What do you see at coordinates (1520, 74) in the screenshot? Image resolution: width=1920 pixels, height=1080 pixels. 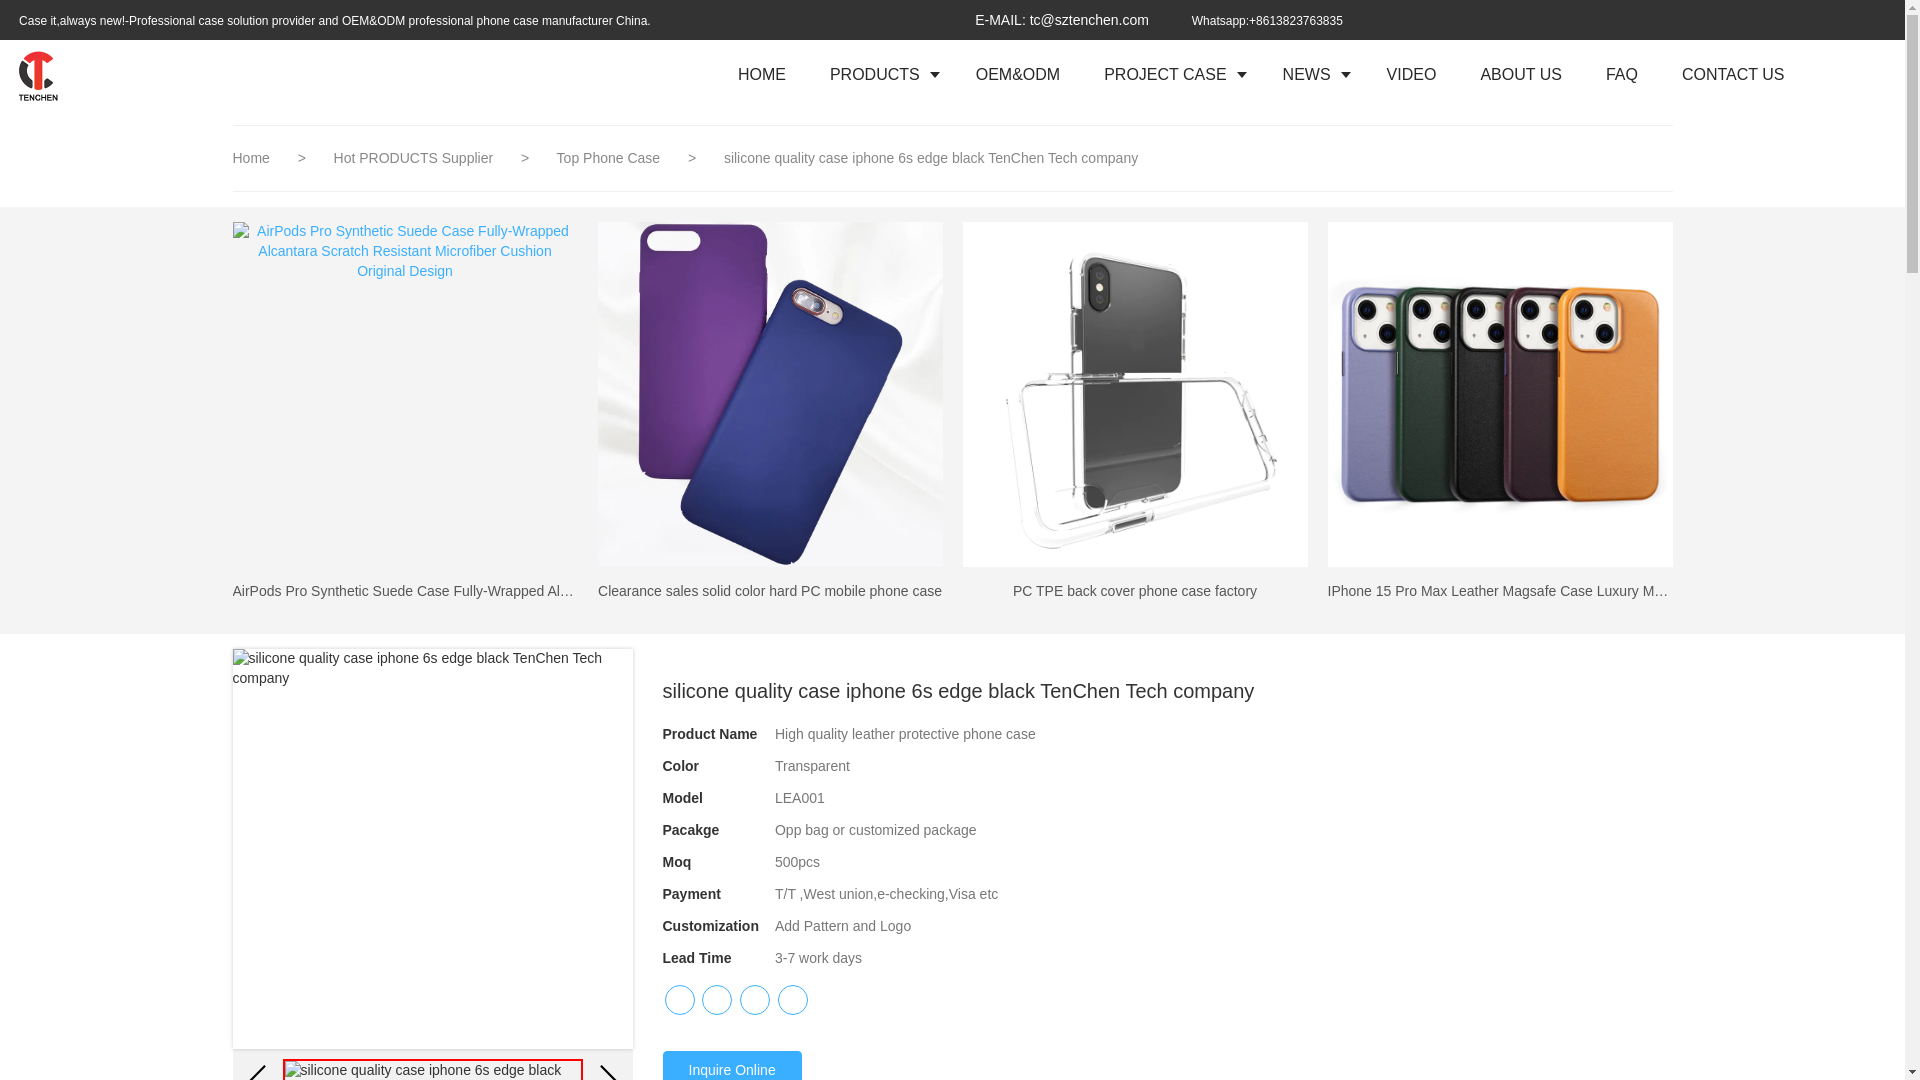 I see `ABOUT US` at bounding box center [1520, 74].